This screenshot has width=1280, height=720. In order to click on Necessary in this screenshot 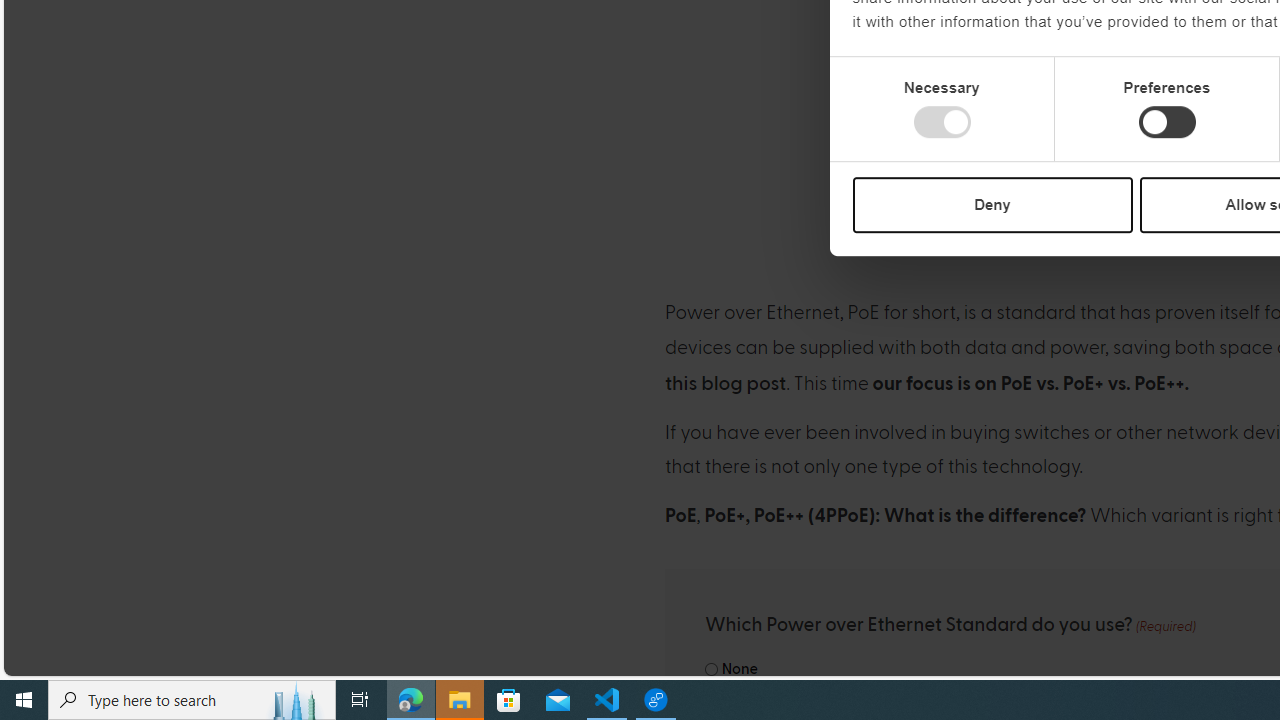, I will do `click(942, 122)`.